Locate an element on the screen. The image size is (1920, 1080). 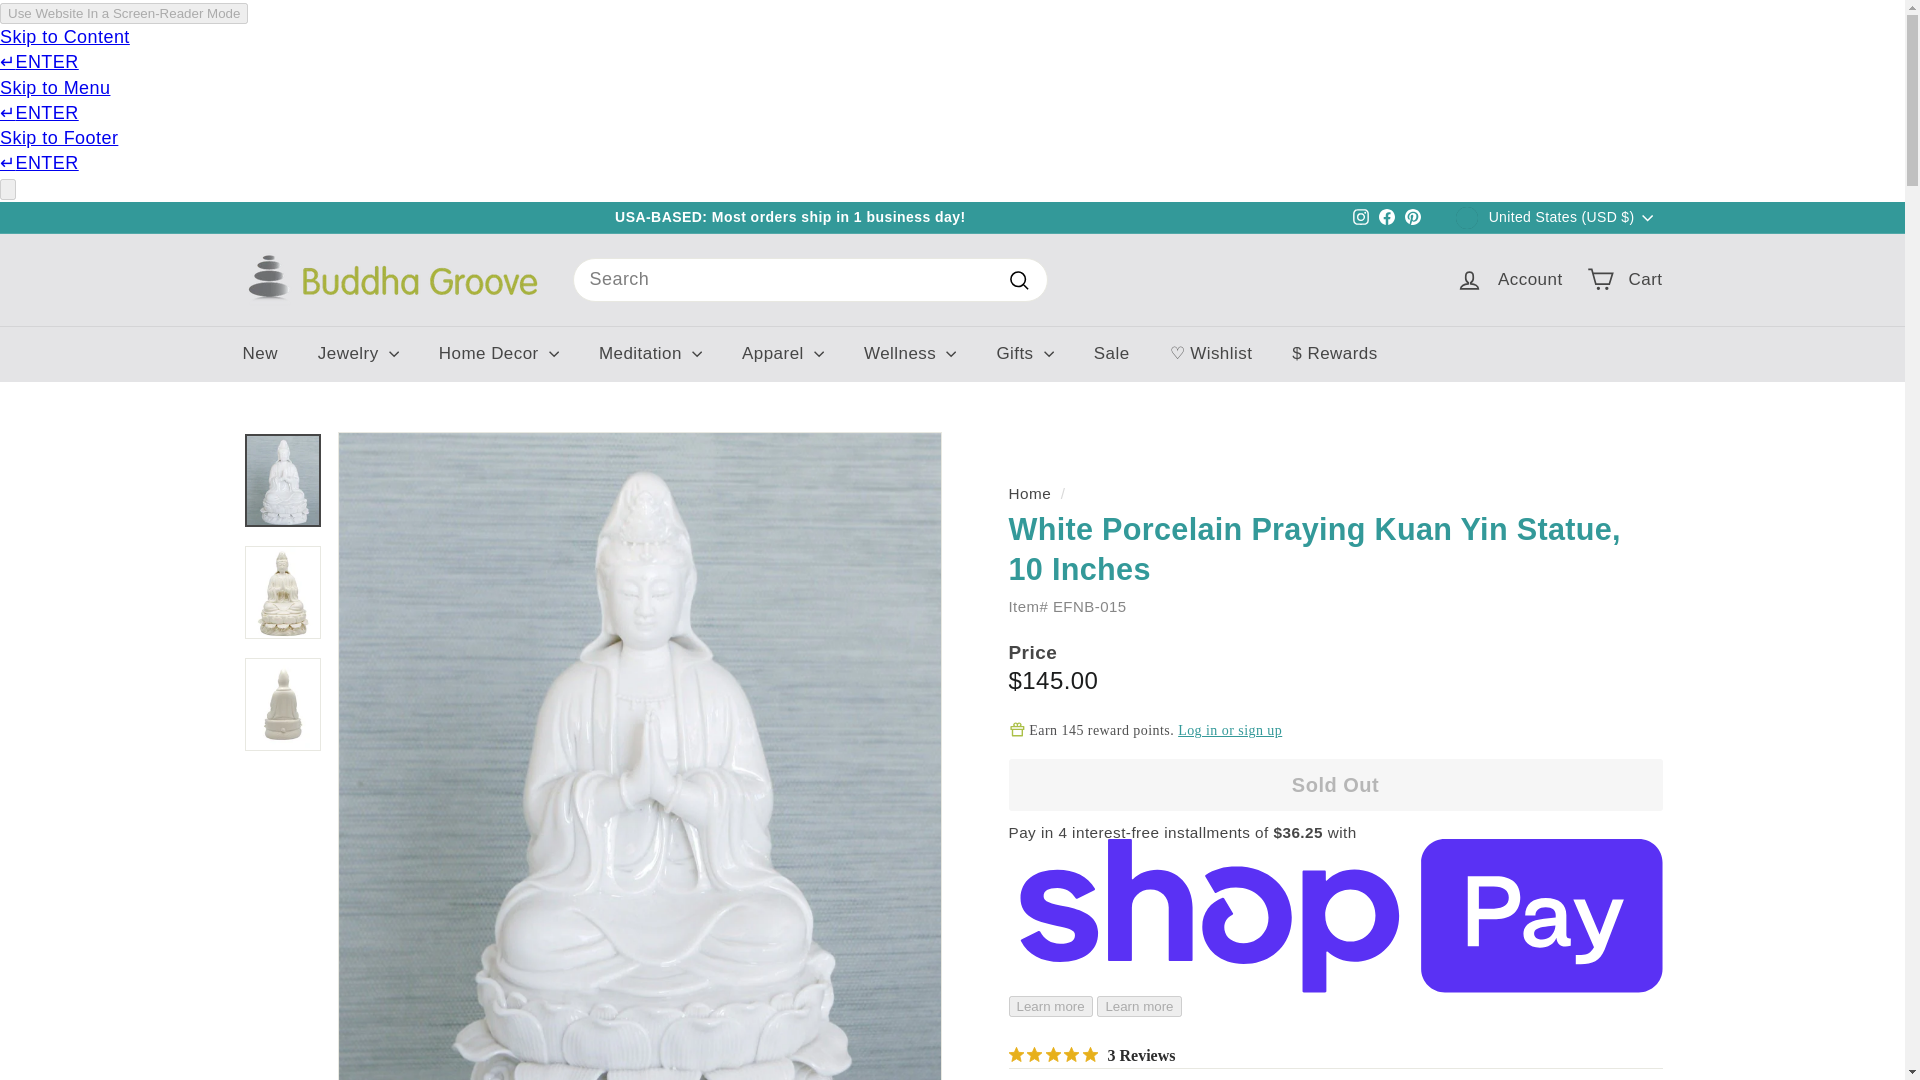
Back to the frontpage is located at coordinates (1029, 493).